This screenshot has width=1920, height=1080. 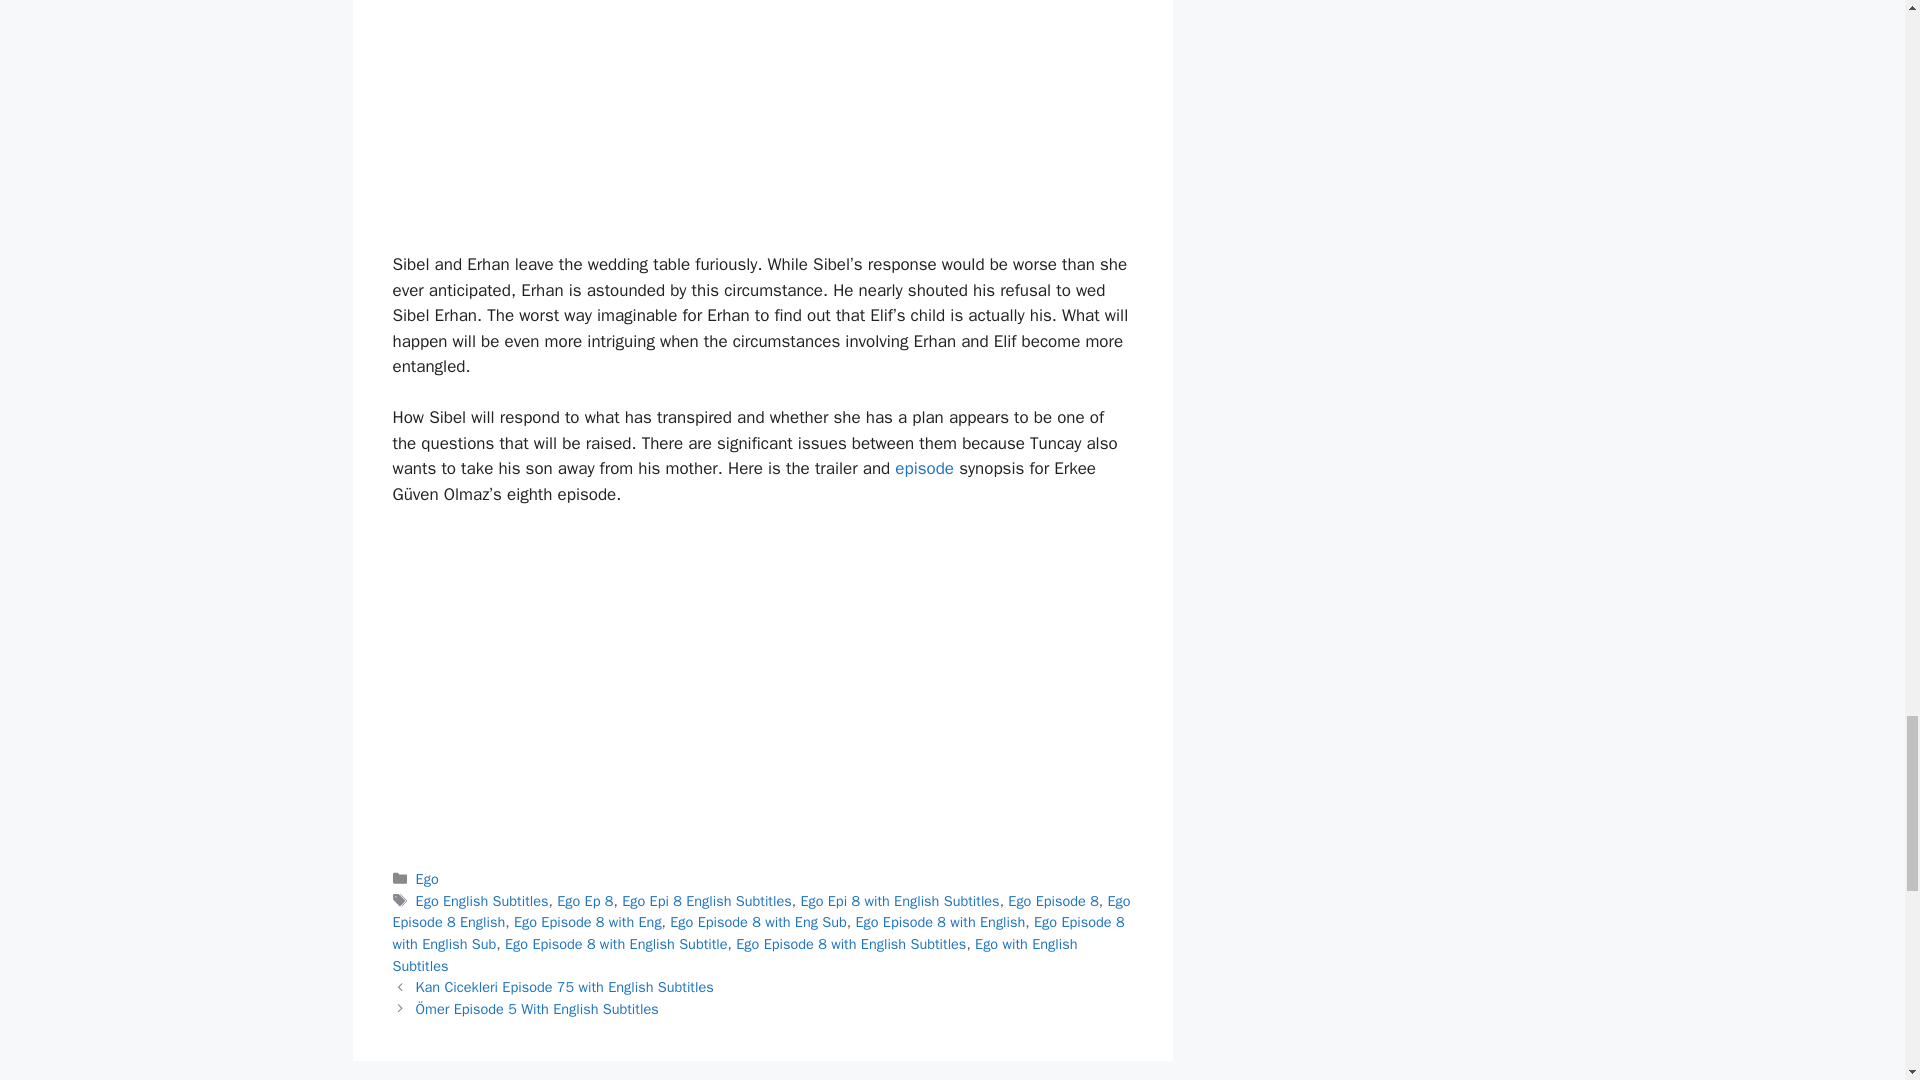 What do you see at coordinates (758, 921) in the screenshot?
I see `Ego Episode 8 with Eng Sub` at bounding box center [758, 921].